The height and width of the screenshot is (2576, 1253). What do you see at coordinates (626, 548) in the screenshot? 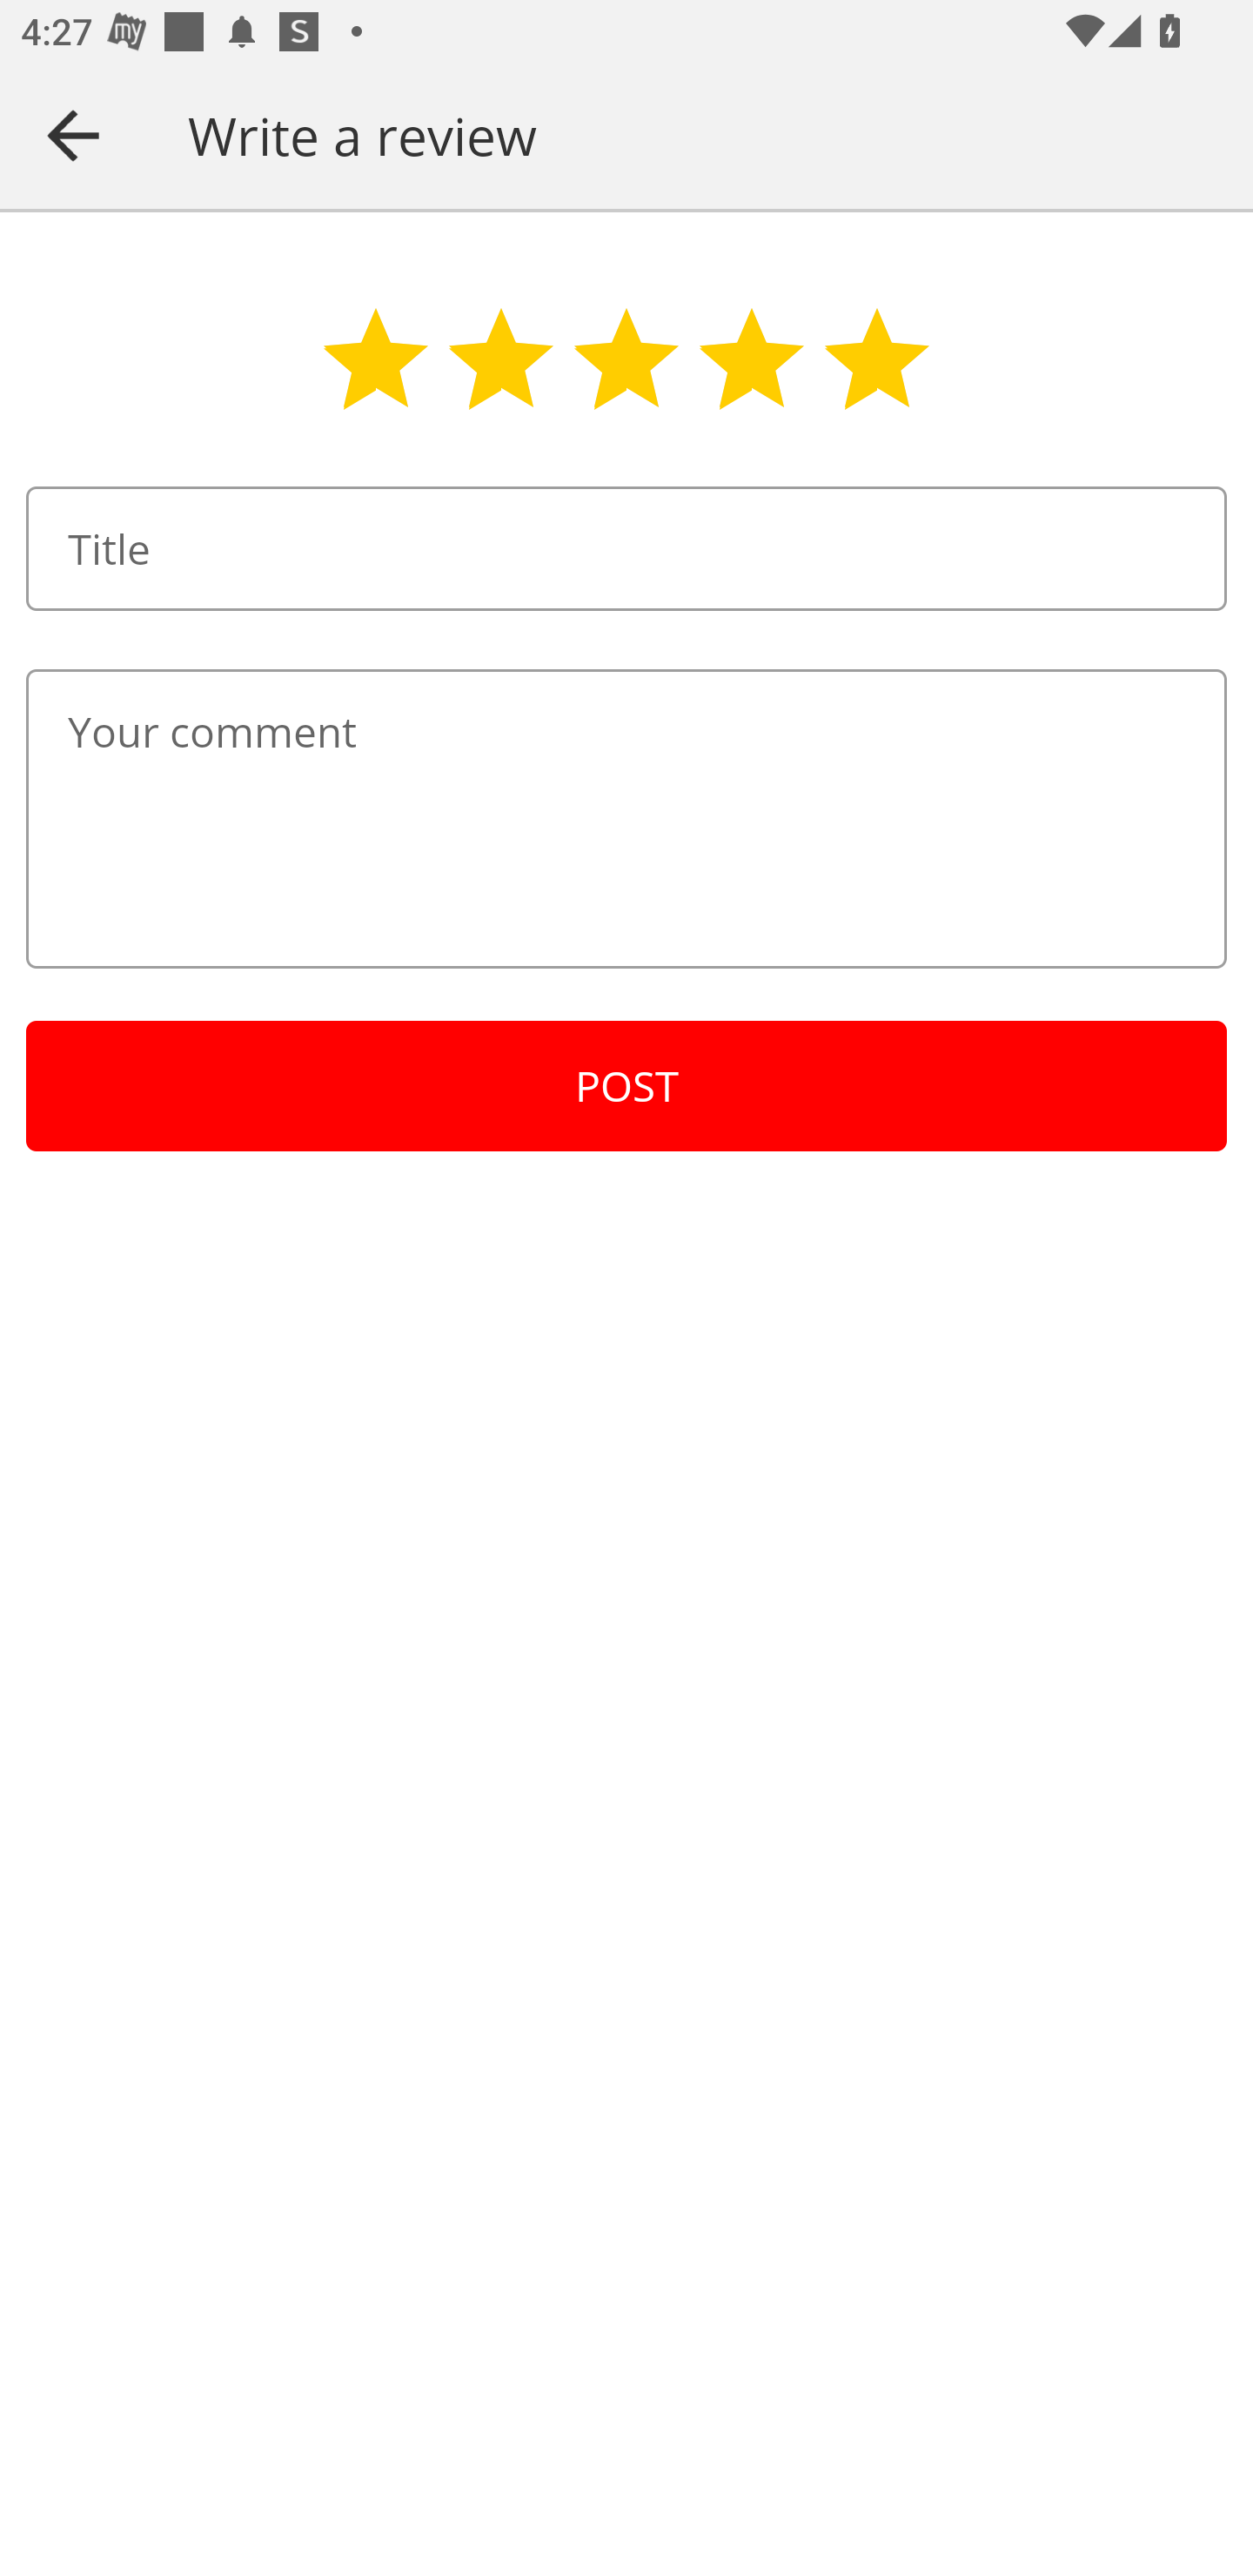
I see `Title` at bounding box center [626, 548].